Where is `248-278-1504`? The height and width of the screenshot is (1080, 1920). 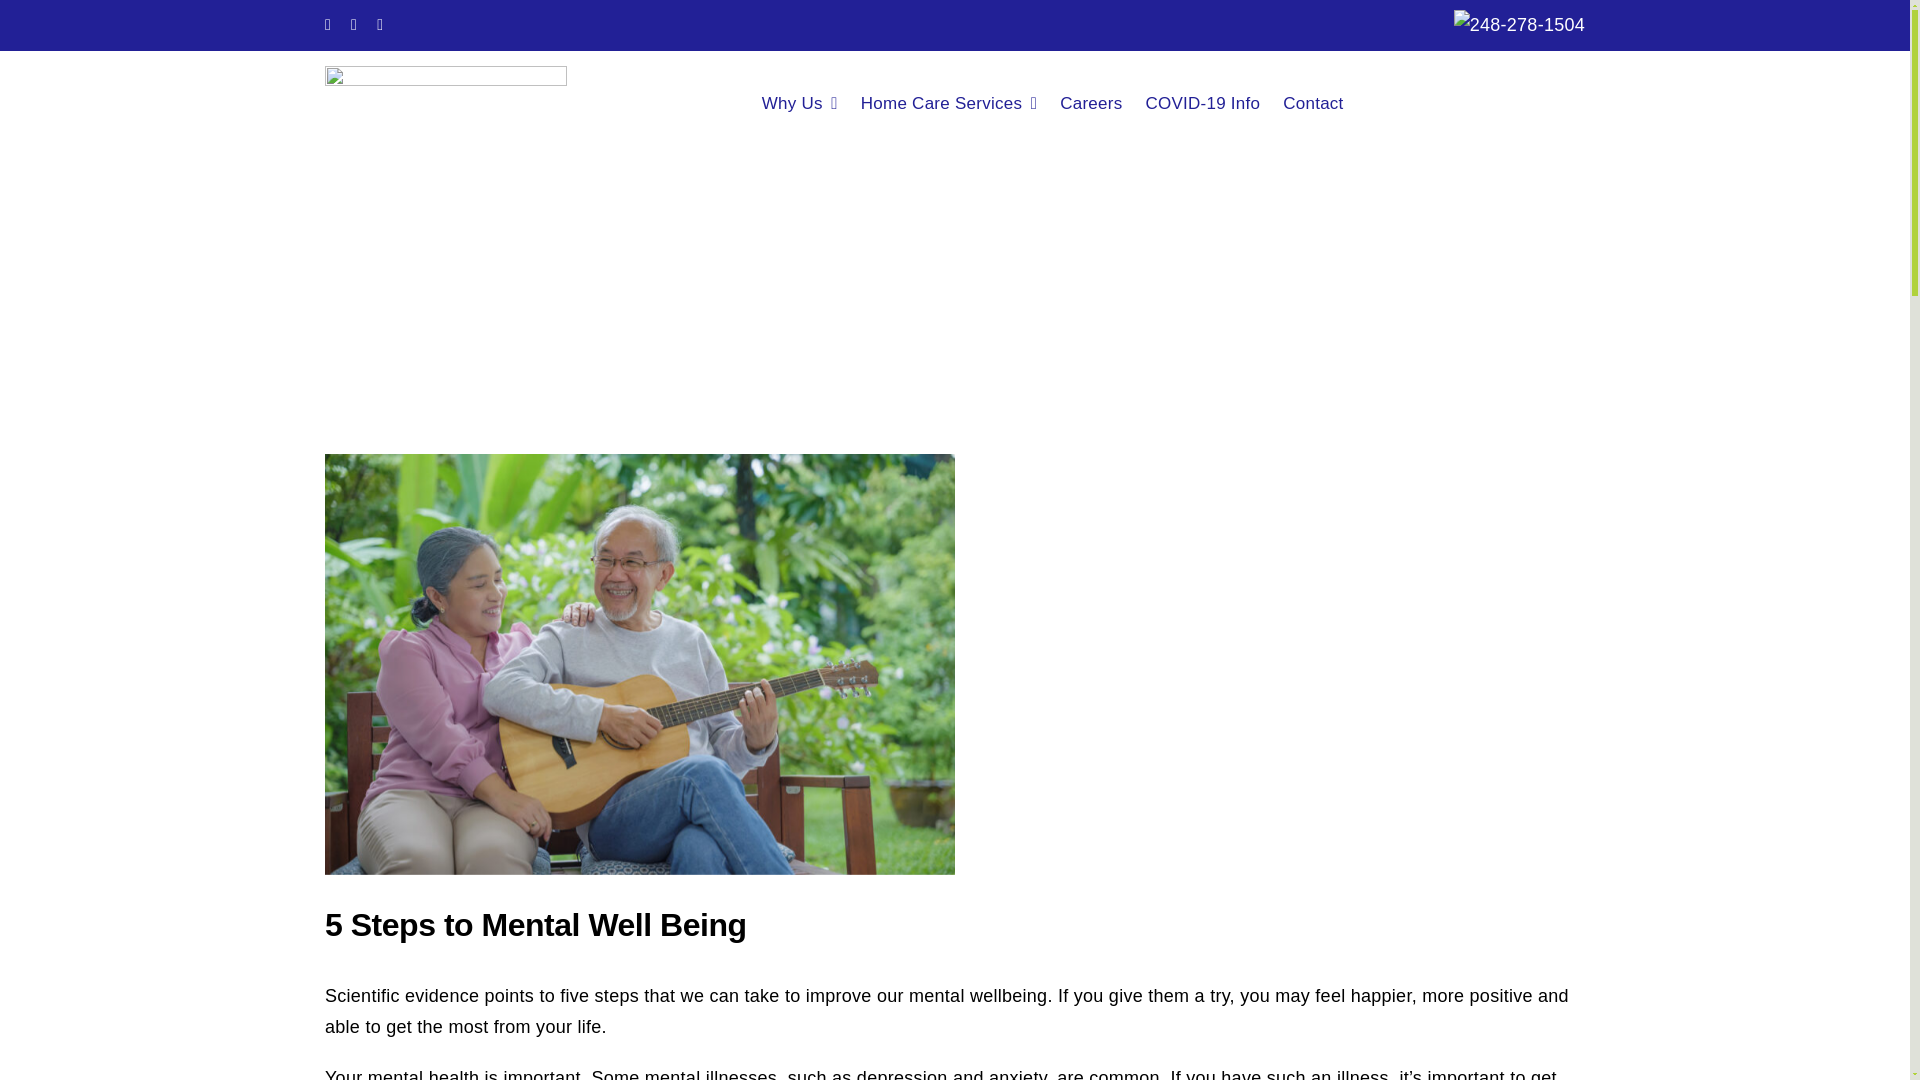
248-278-1504 is located at coordinates (1528, 24).